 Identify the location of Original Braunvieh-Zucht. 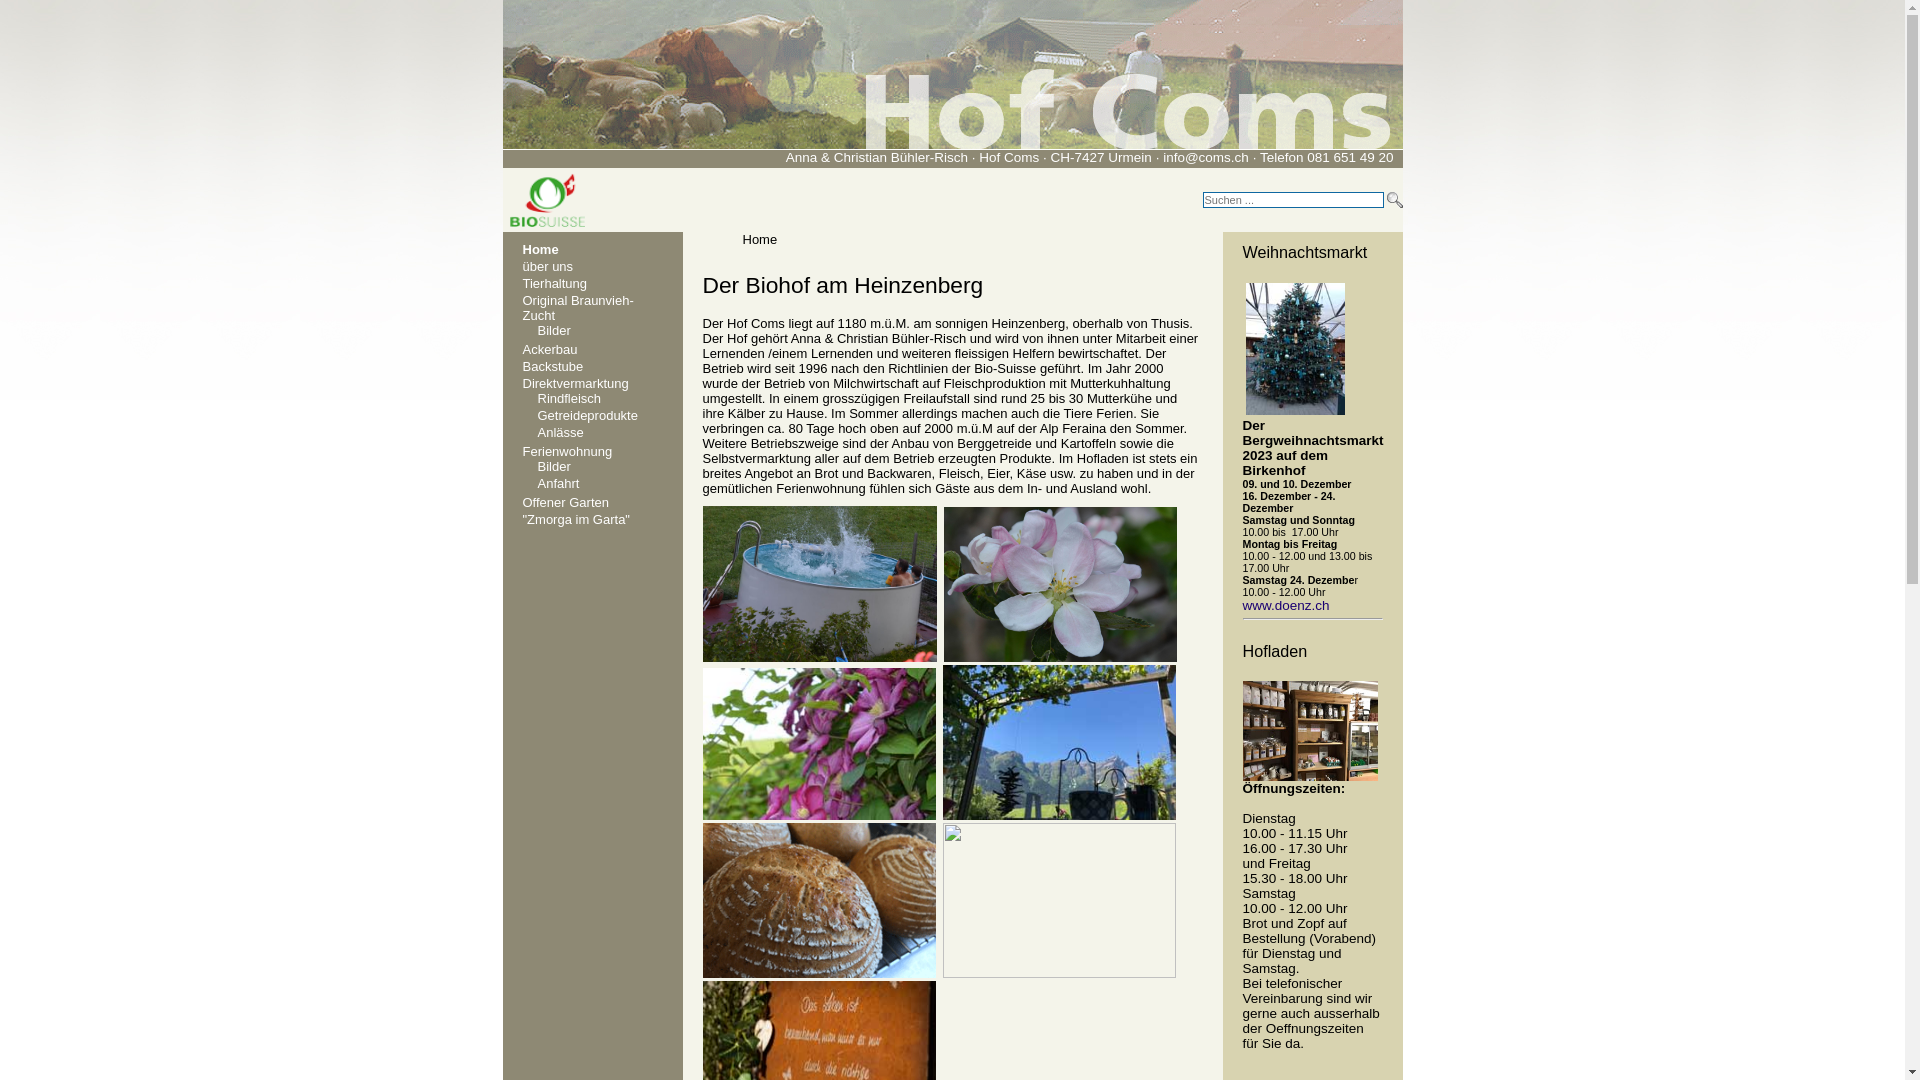
(578, 308).